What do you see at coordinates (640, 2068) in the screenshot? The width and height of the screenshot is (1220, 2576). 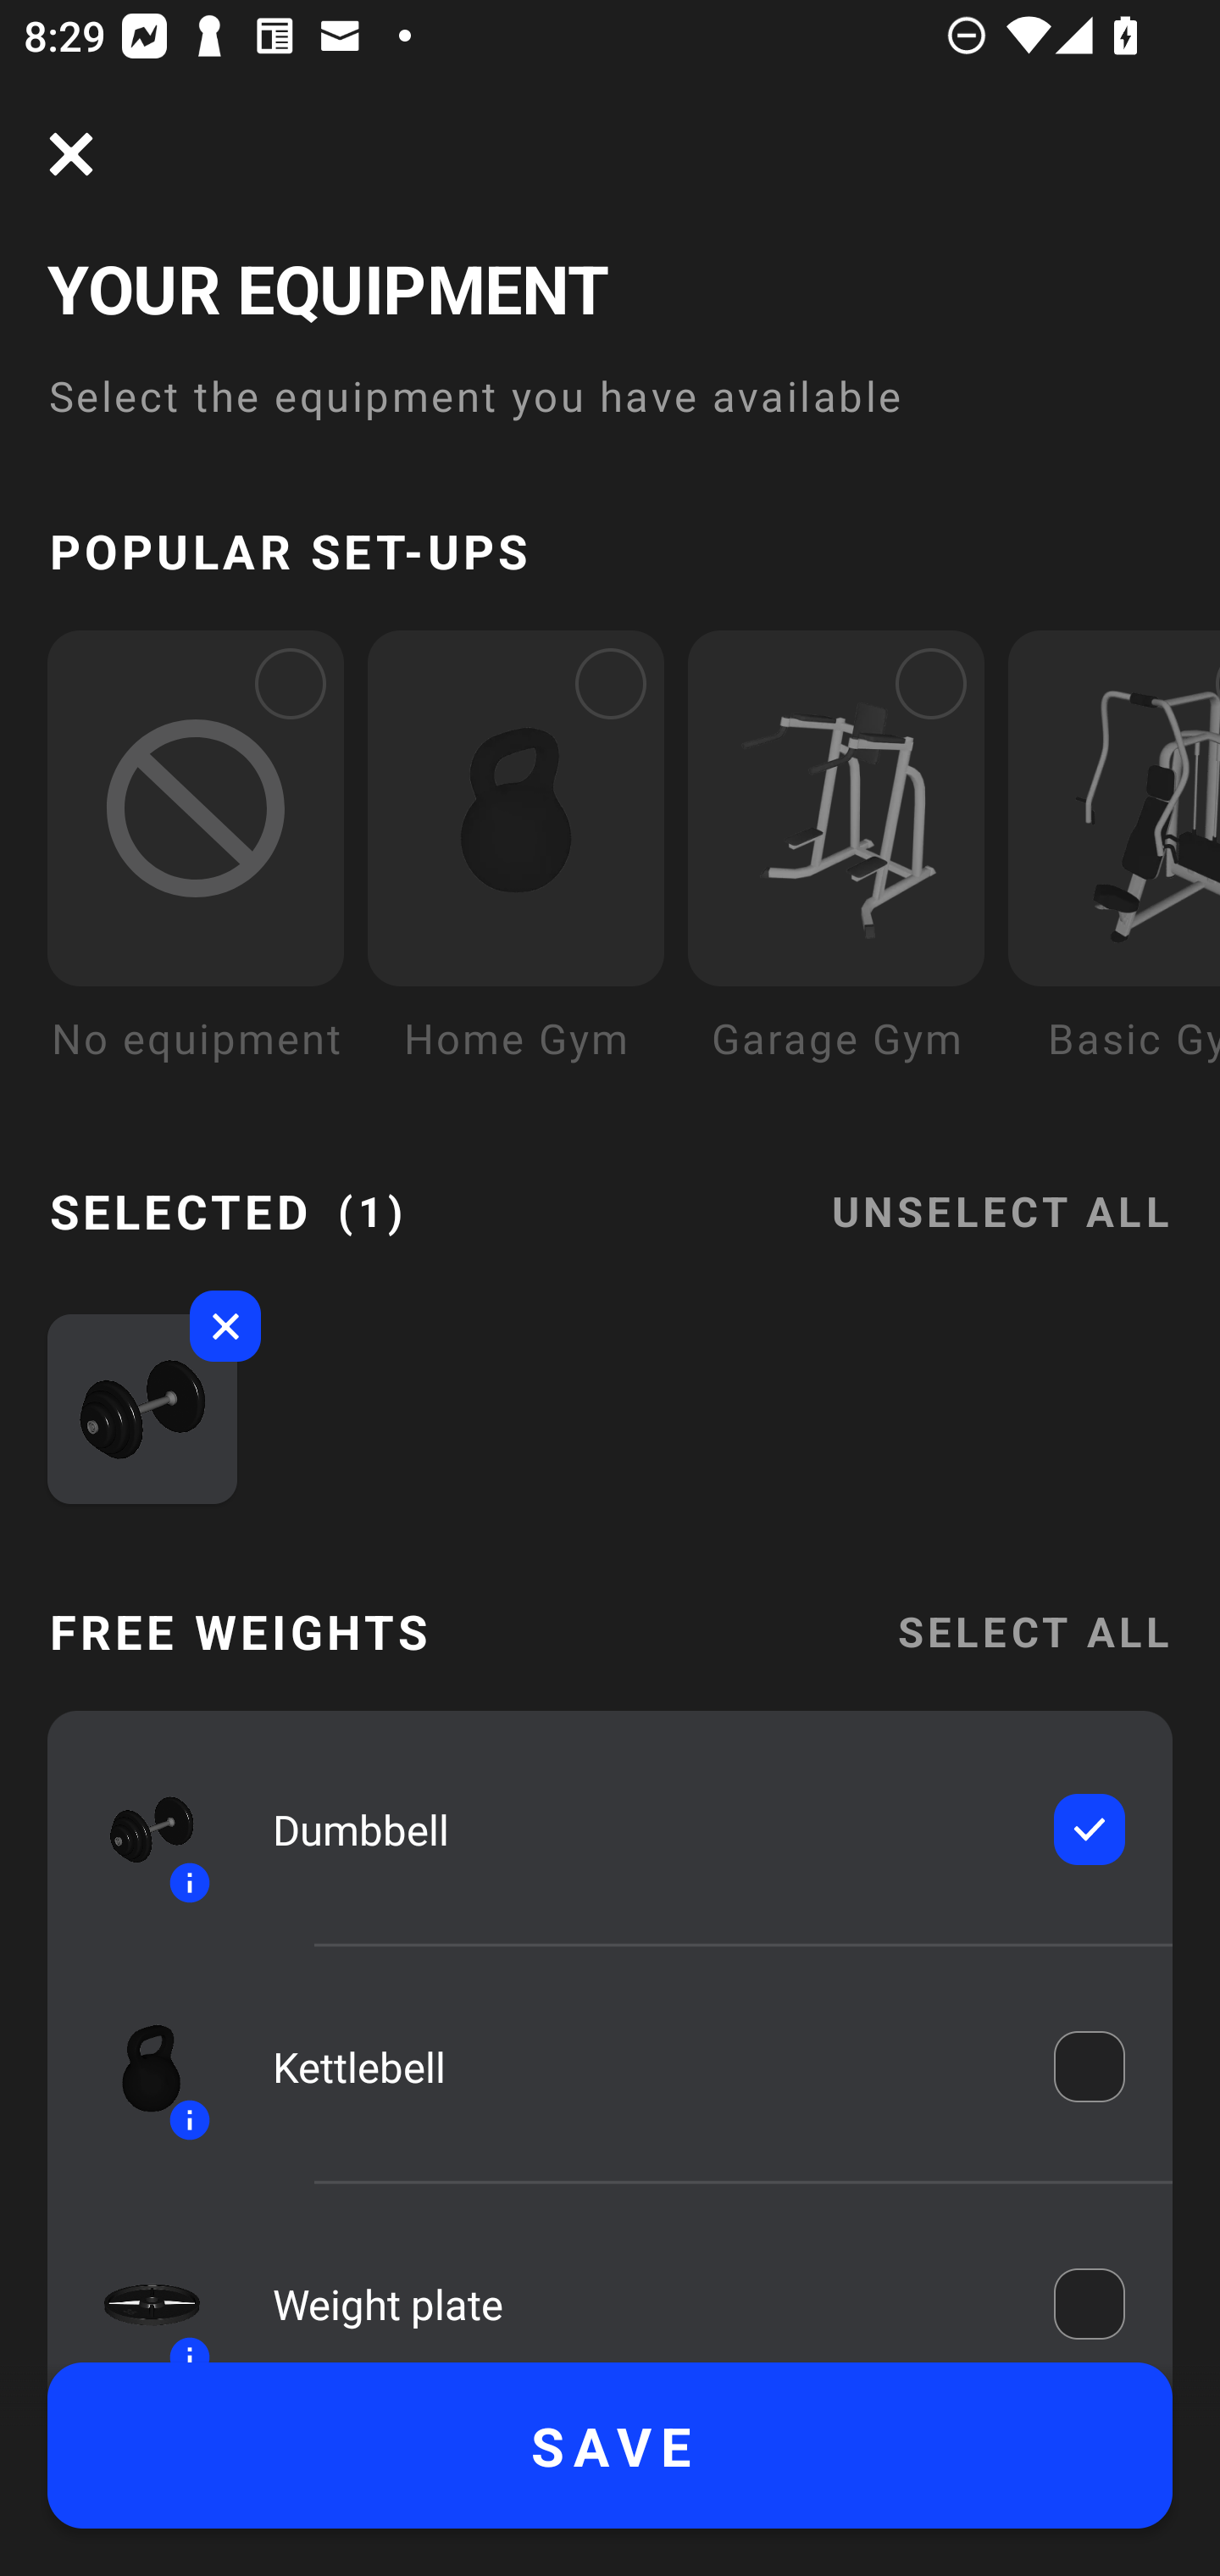 I see `Kettlebell` at bounding box center [640, 2068].